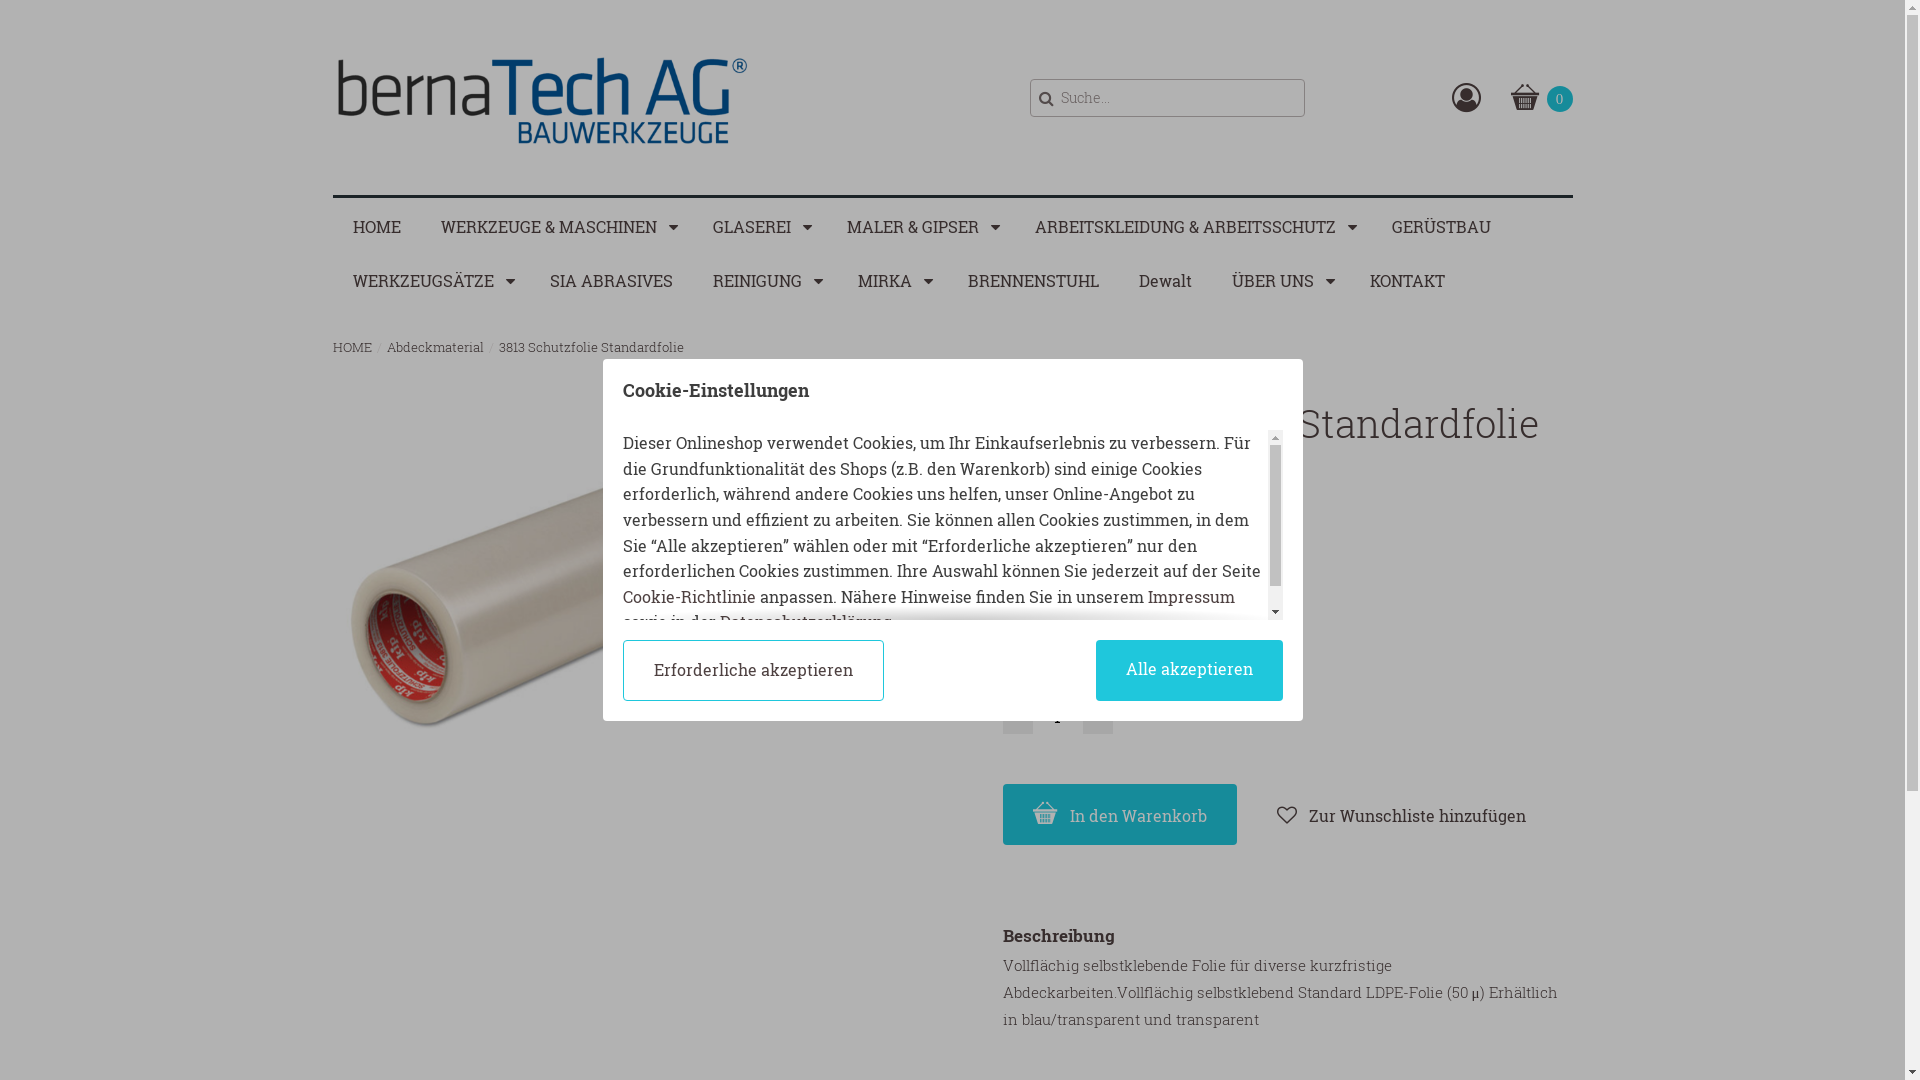 Image resolution: width=1920 pixels, height=1080 pixels. I want to click on In den Warenkorb, so click(1119, 815).